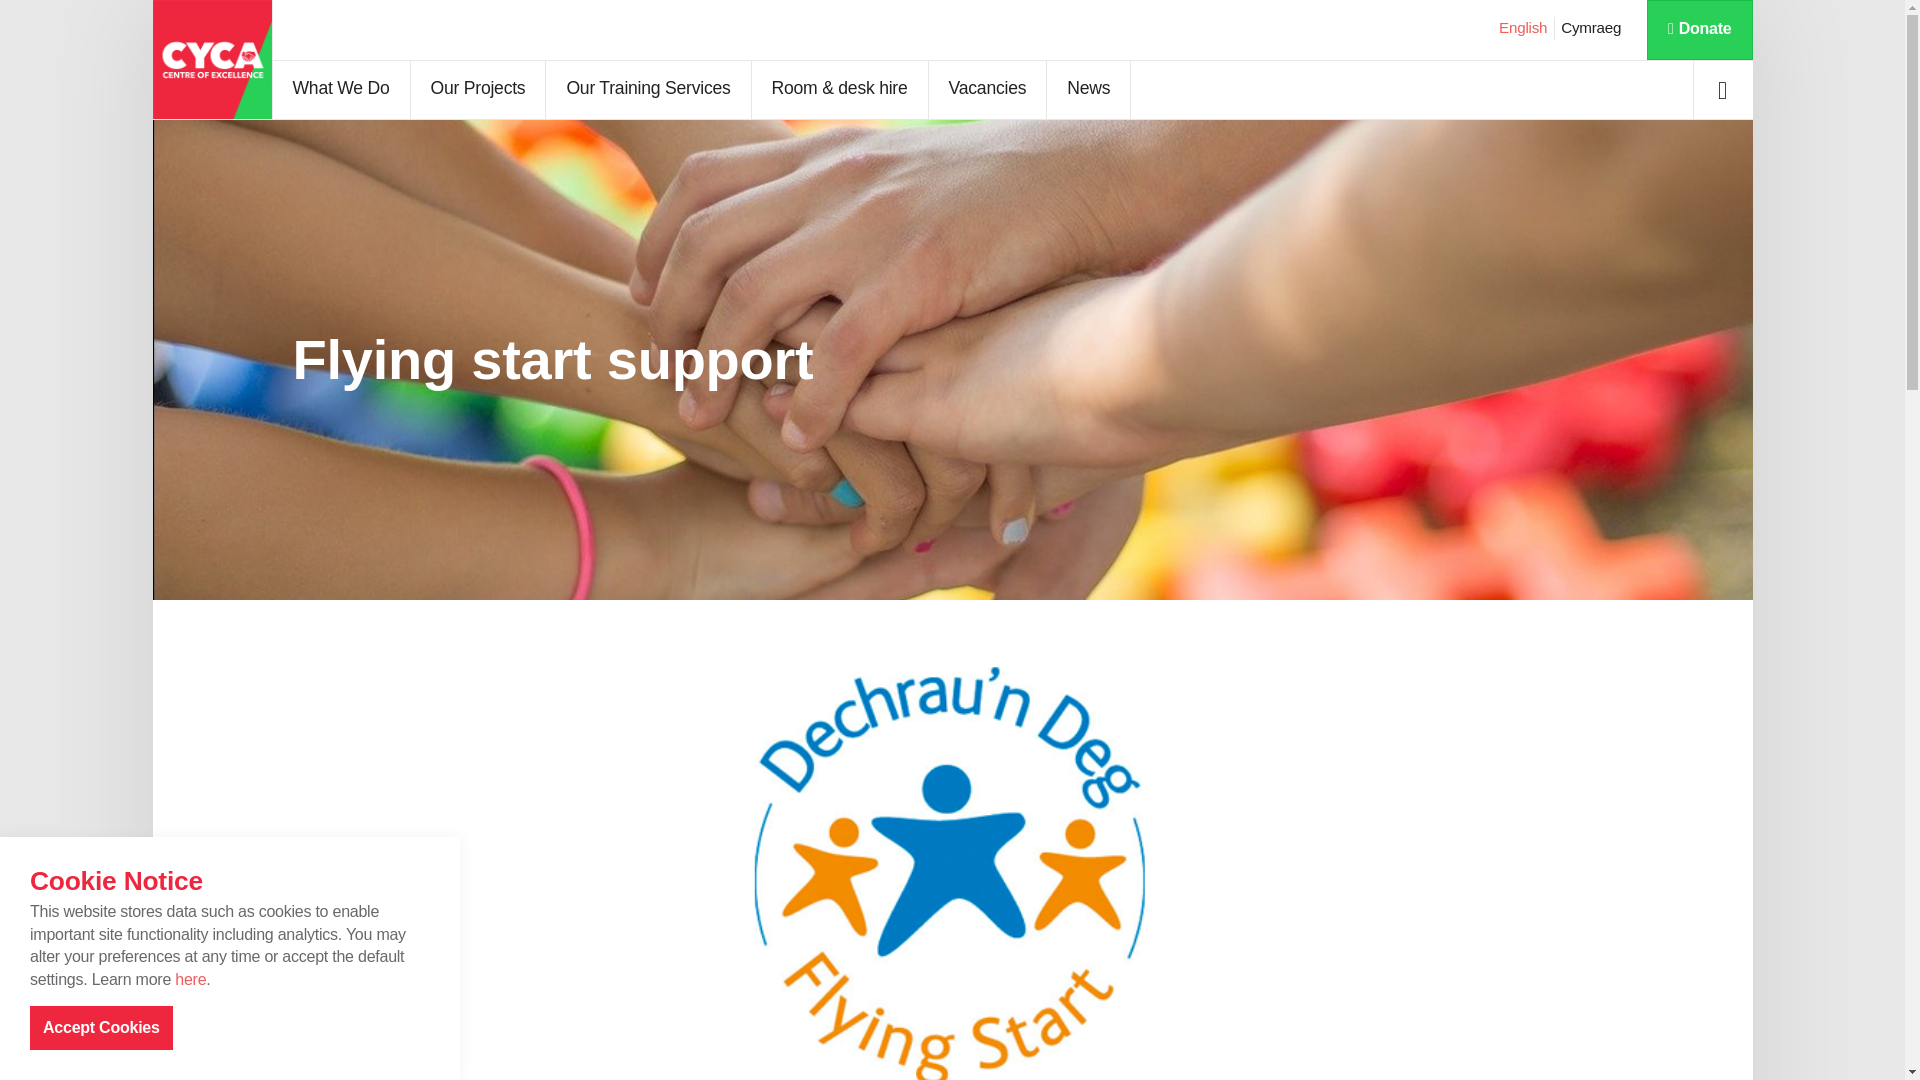 Image resolution: width=1920 pixels, height=1080 pixels. I want to click on Vacancies, so click(988, 90).